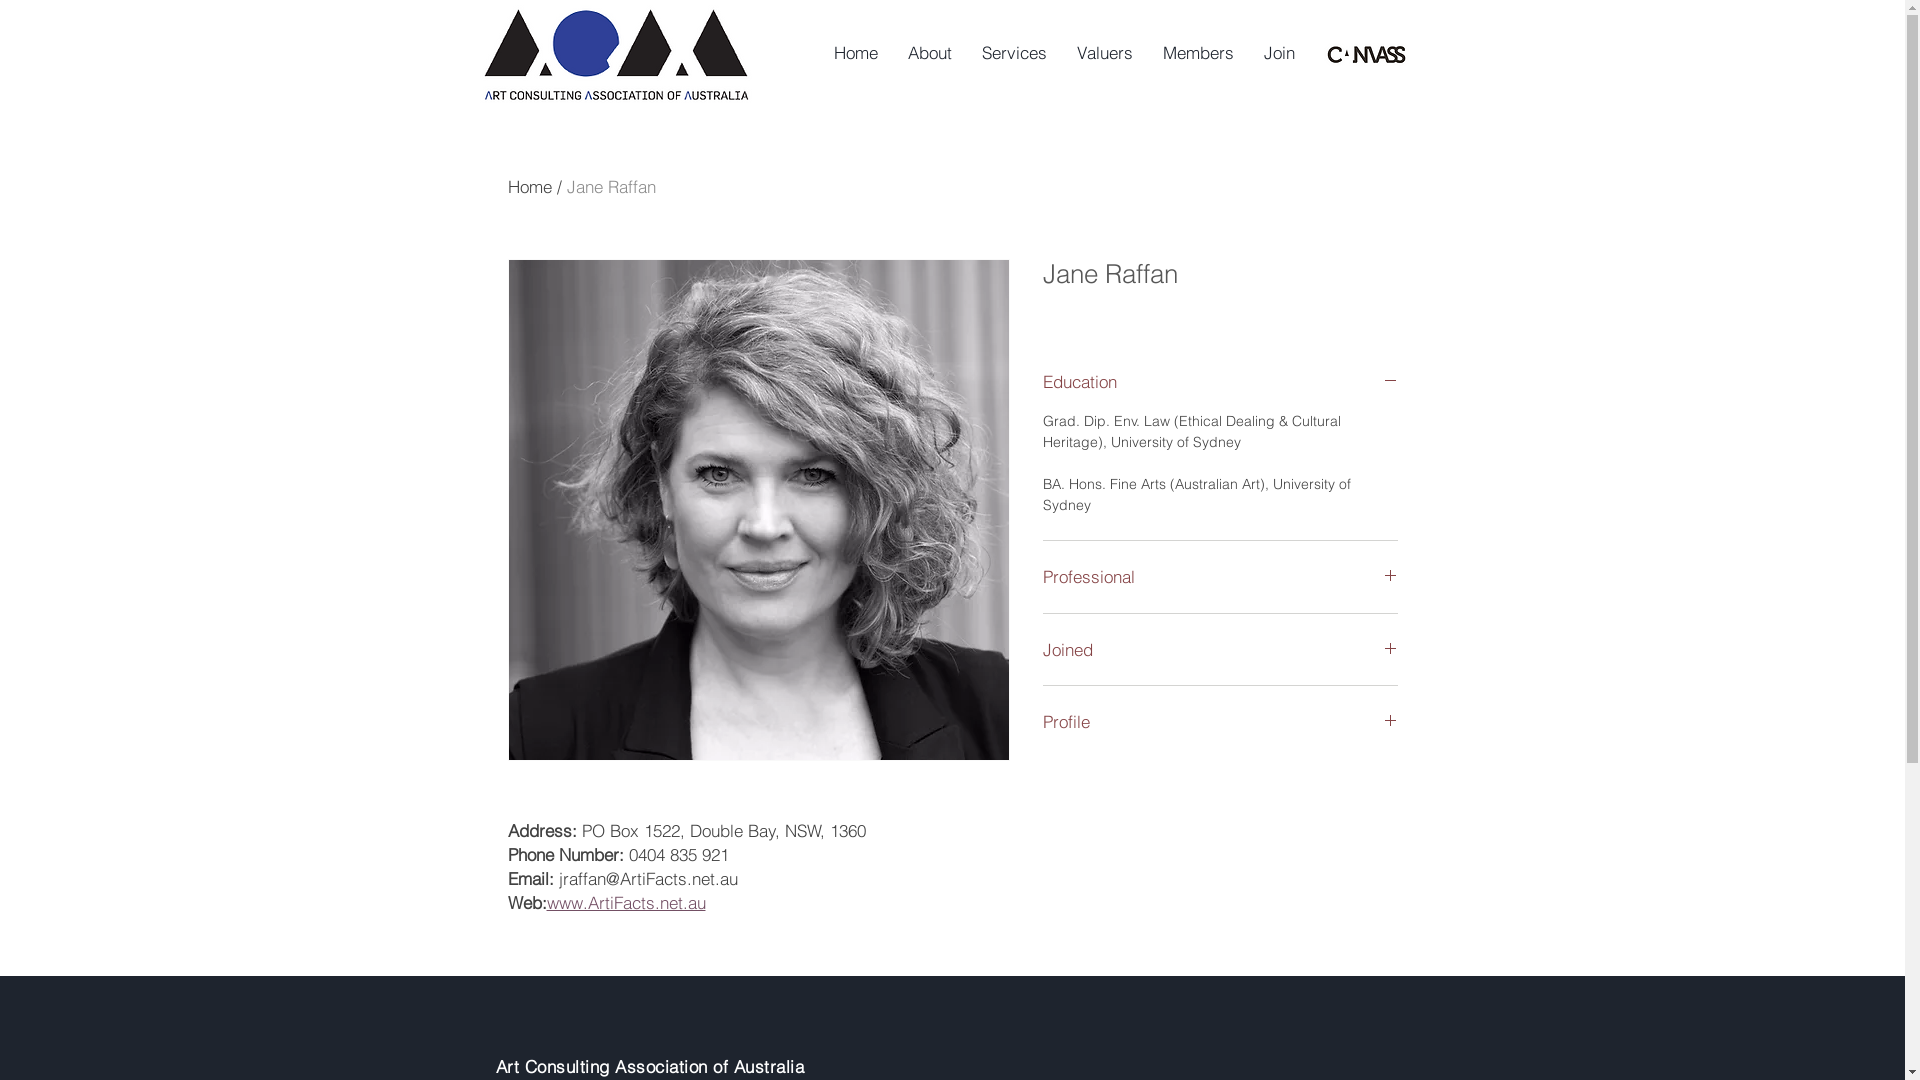 The width and height of the screenshot is (1920, 1080). Describe the element at coordinates (855, 52) in the screenshot. I see `Home` at that location.